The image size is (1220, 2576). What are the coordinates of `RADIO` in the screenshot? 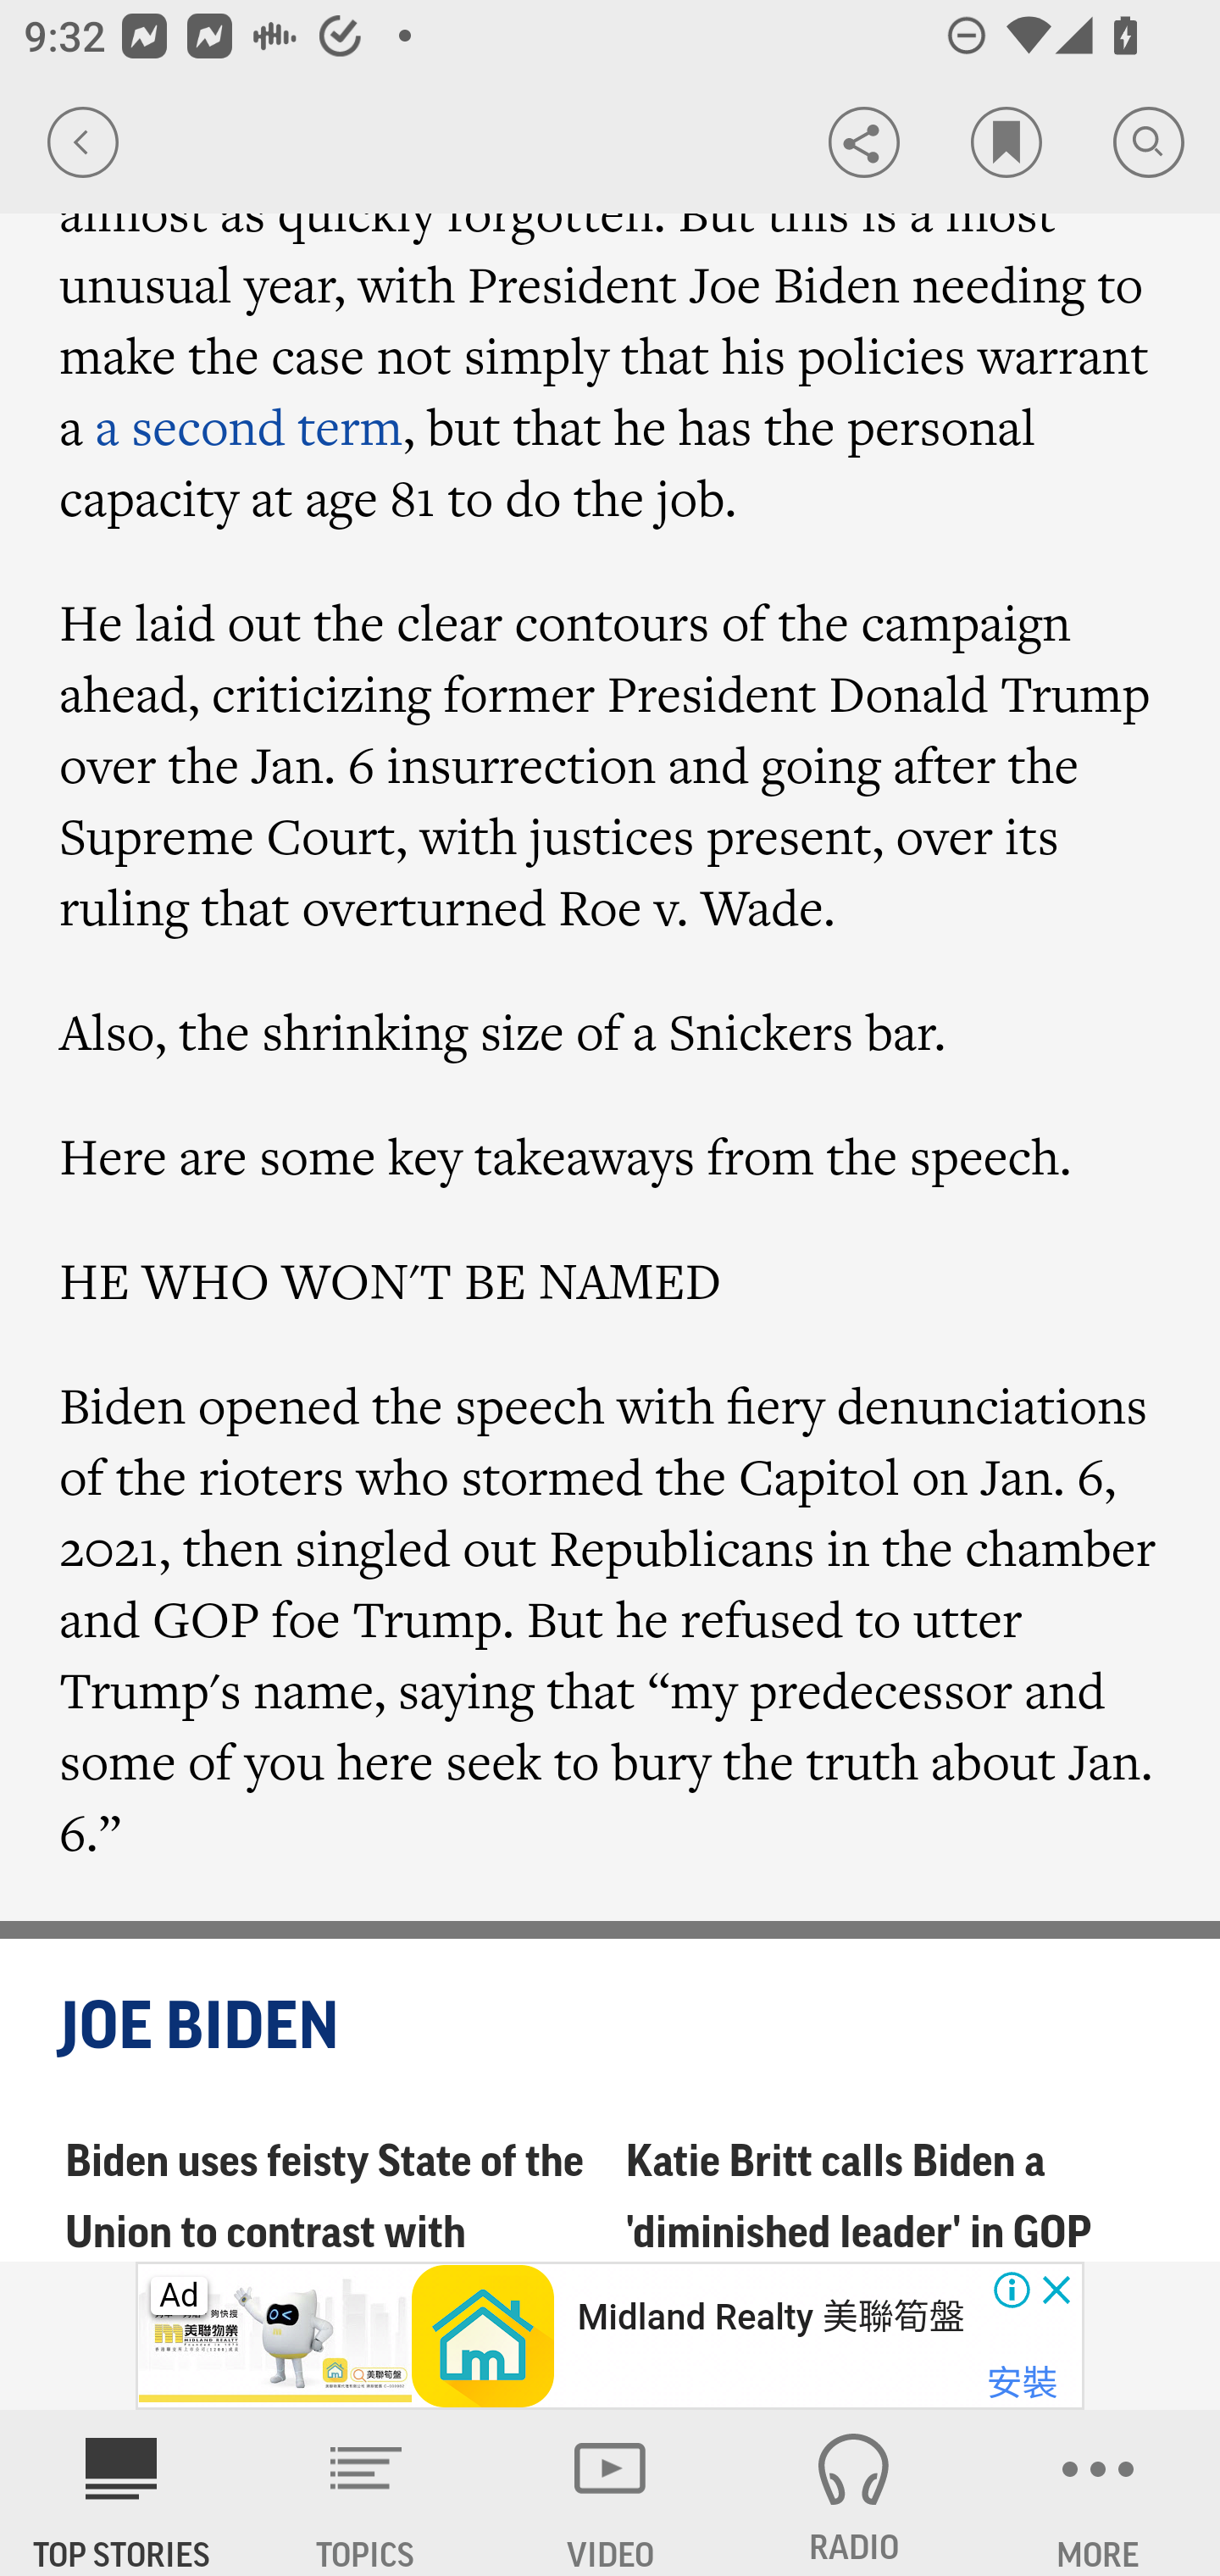 It's located at (854, 2493).